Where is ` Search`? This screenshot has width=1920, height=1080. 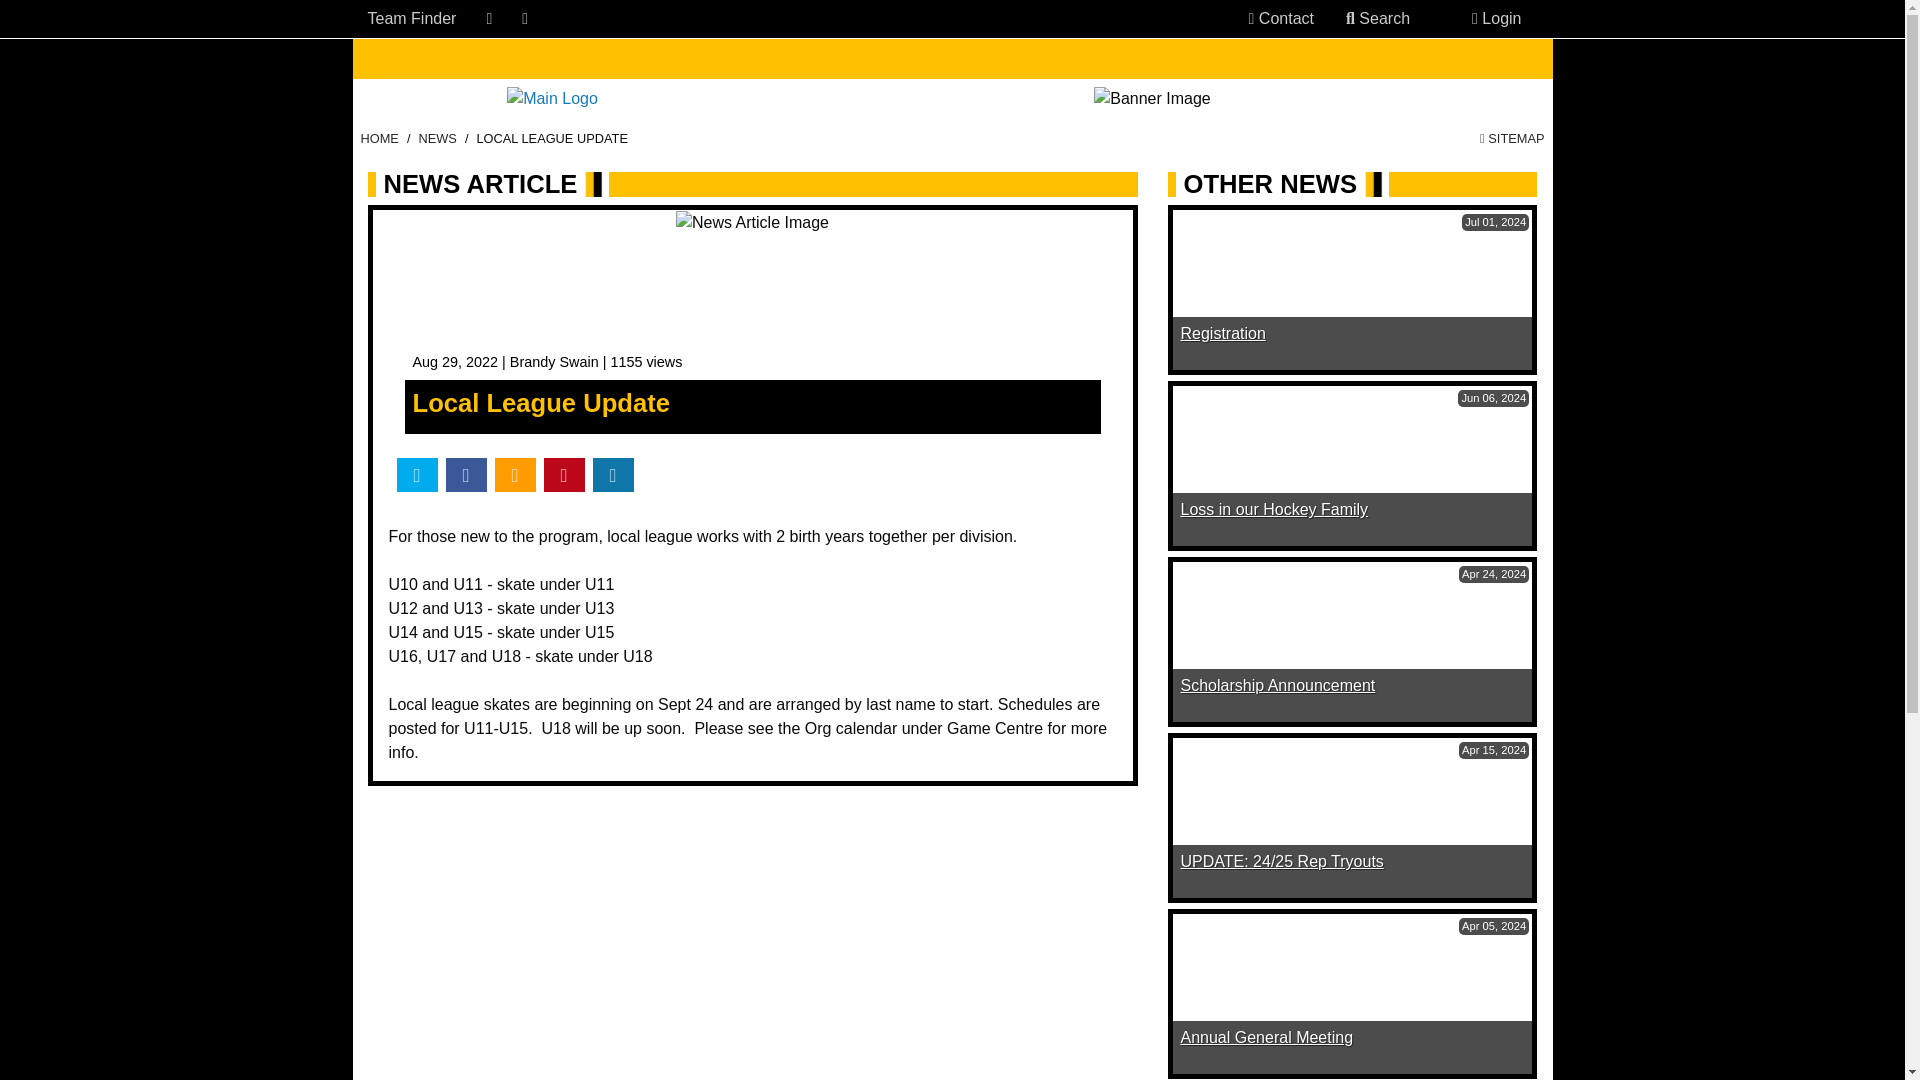
 Search is located at coordinates (1378, 18).